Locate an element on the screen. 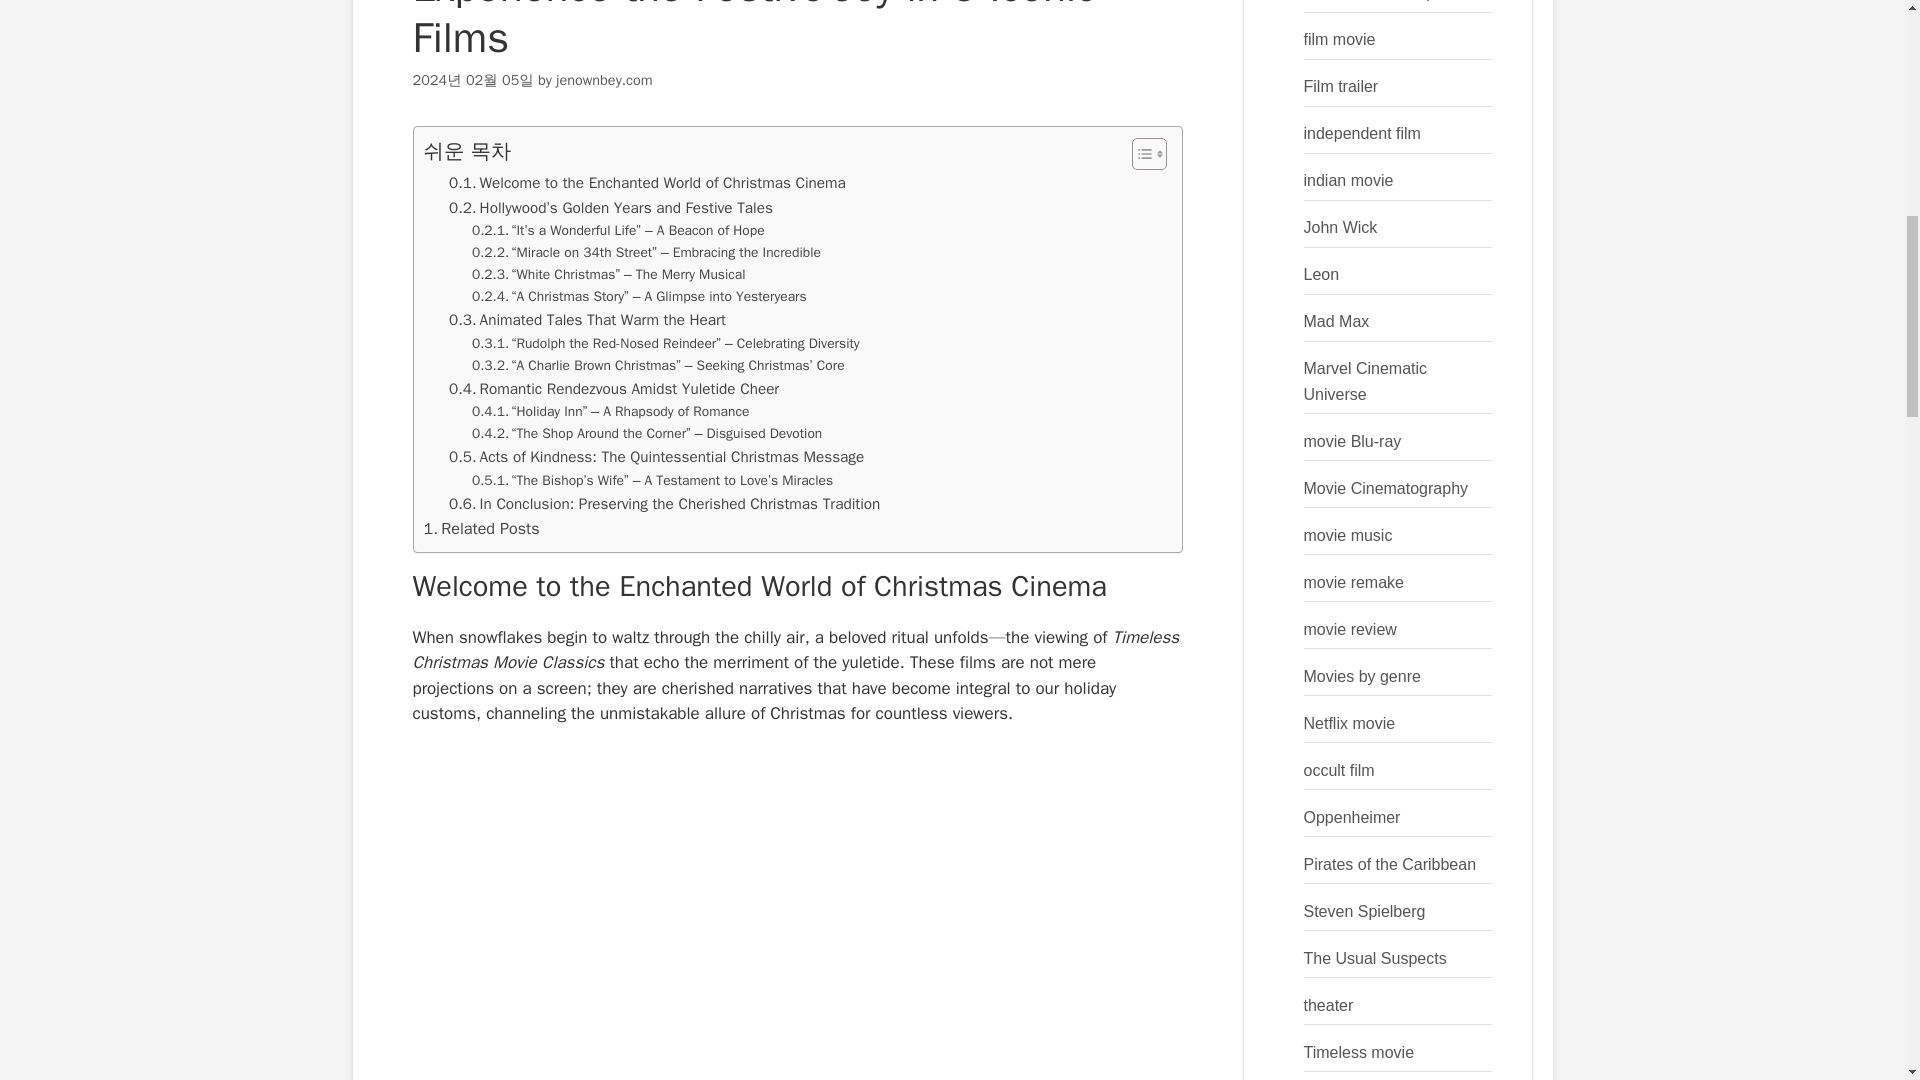  In Conclusion: Preserving the Cherished Christmas Tradition is located at coordinates (664, 504).